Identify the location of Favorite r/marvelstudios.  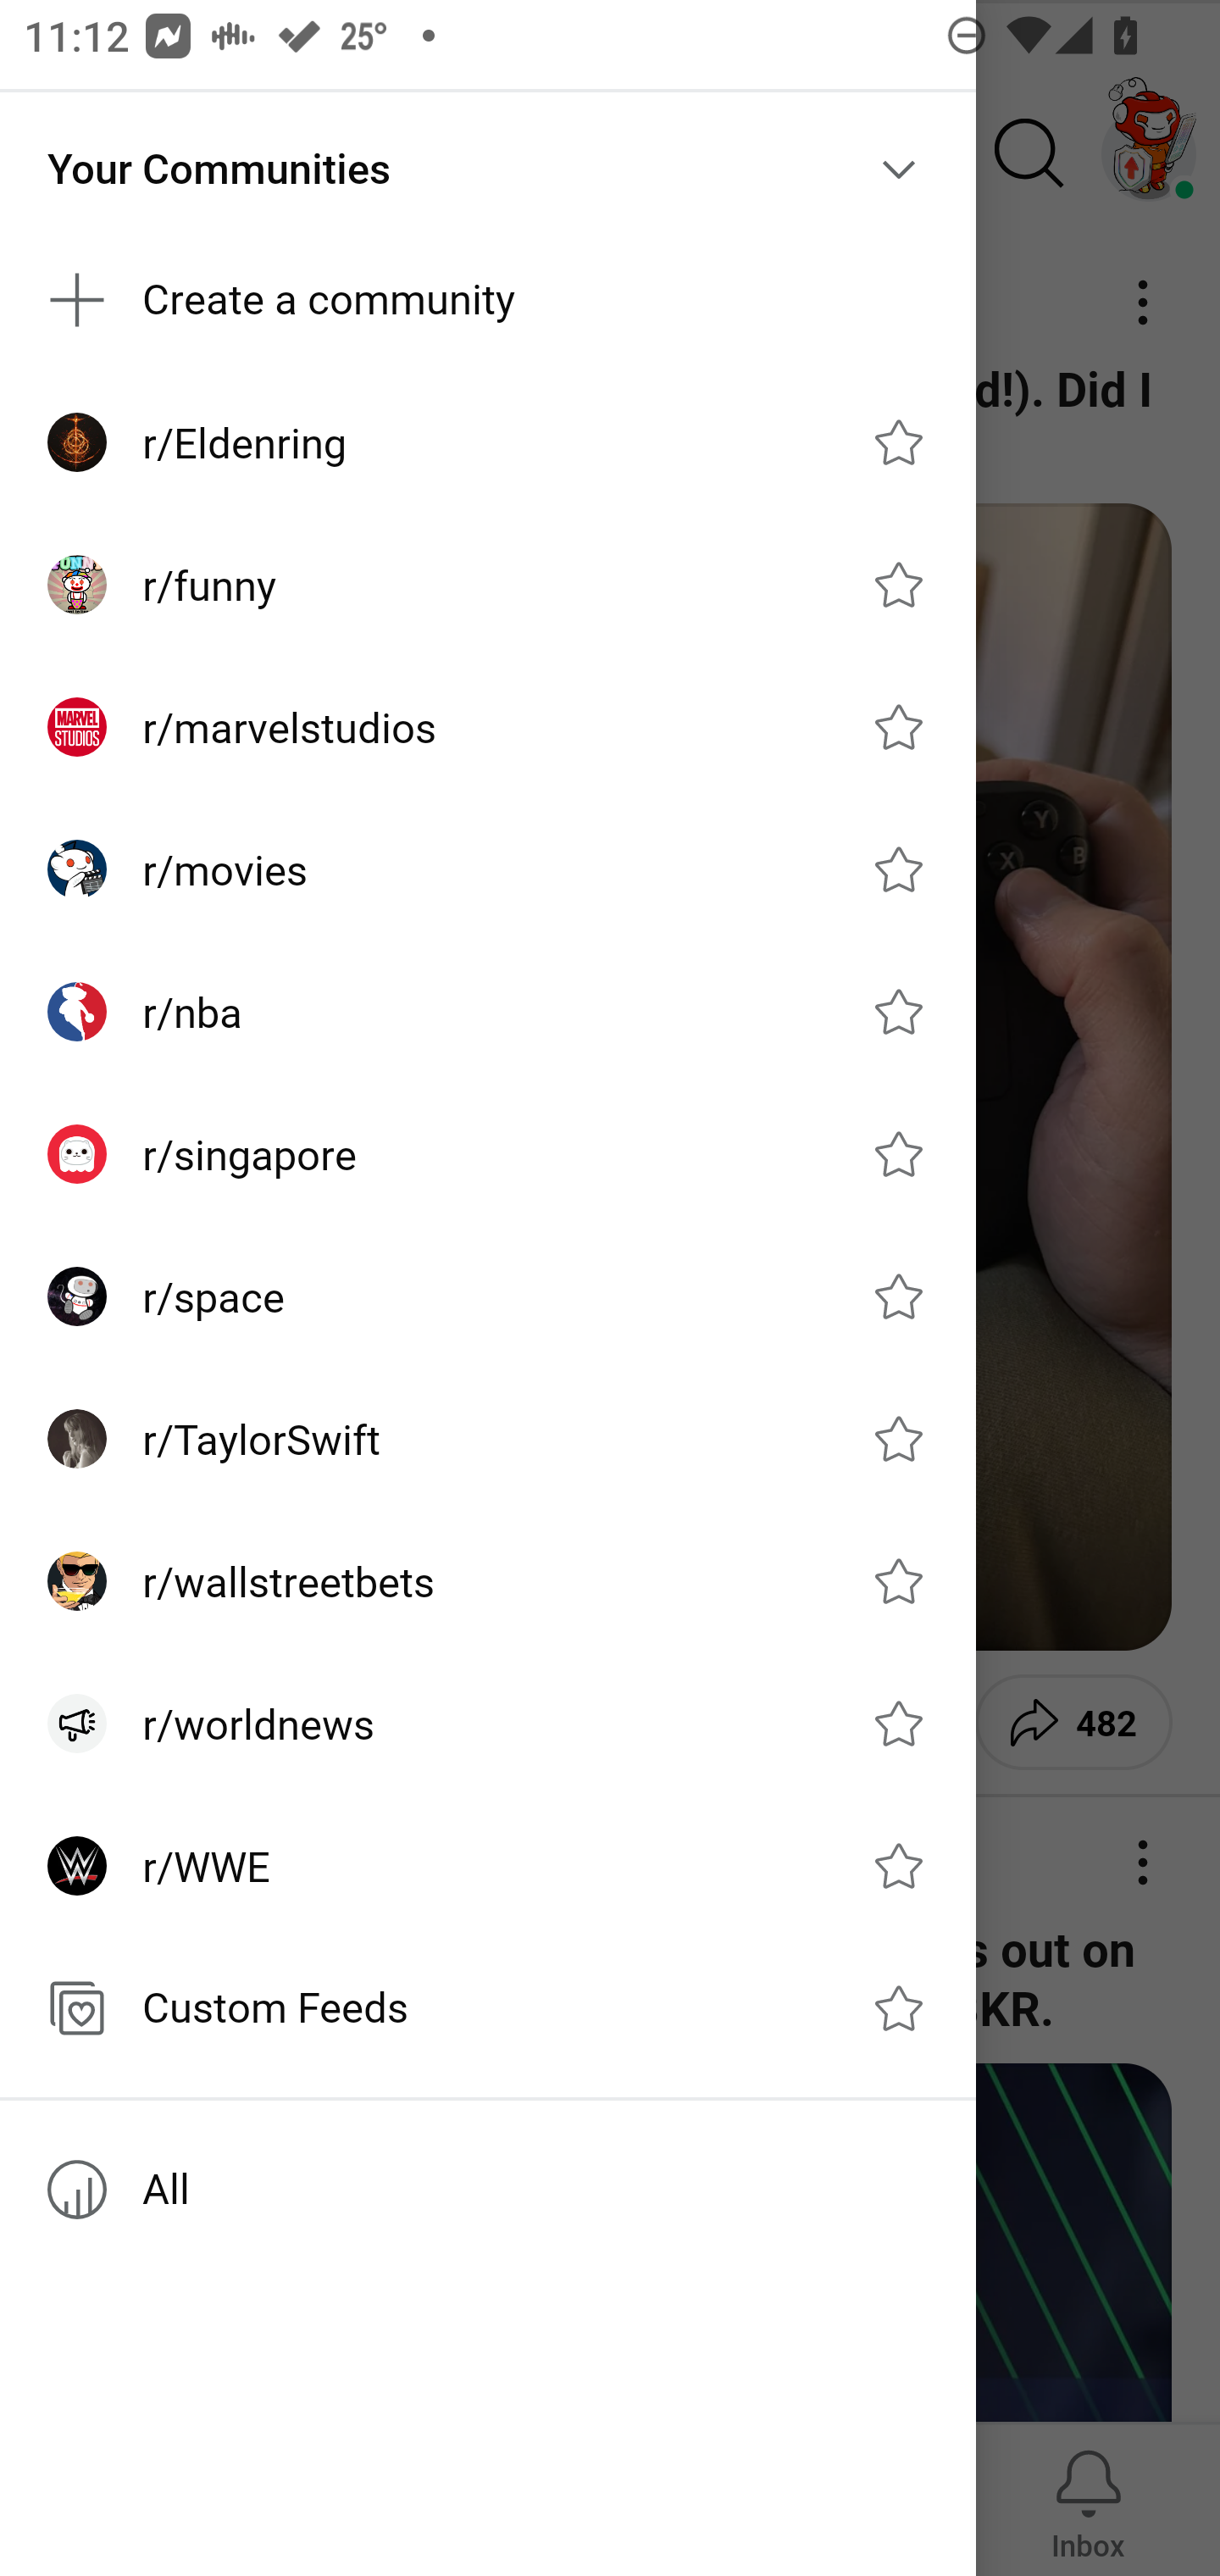
(898, 727).